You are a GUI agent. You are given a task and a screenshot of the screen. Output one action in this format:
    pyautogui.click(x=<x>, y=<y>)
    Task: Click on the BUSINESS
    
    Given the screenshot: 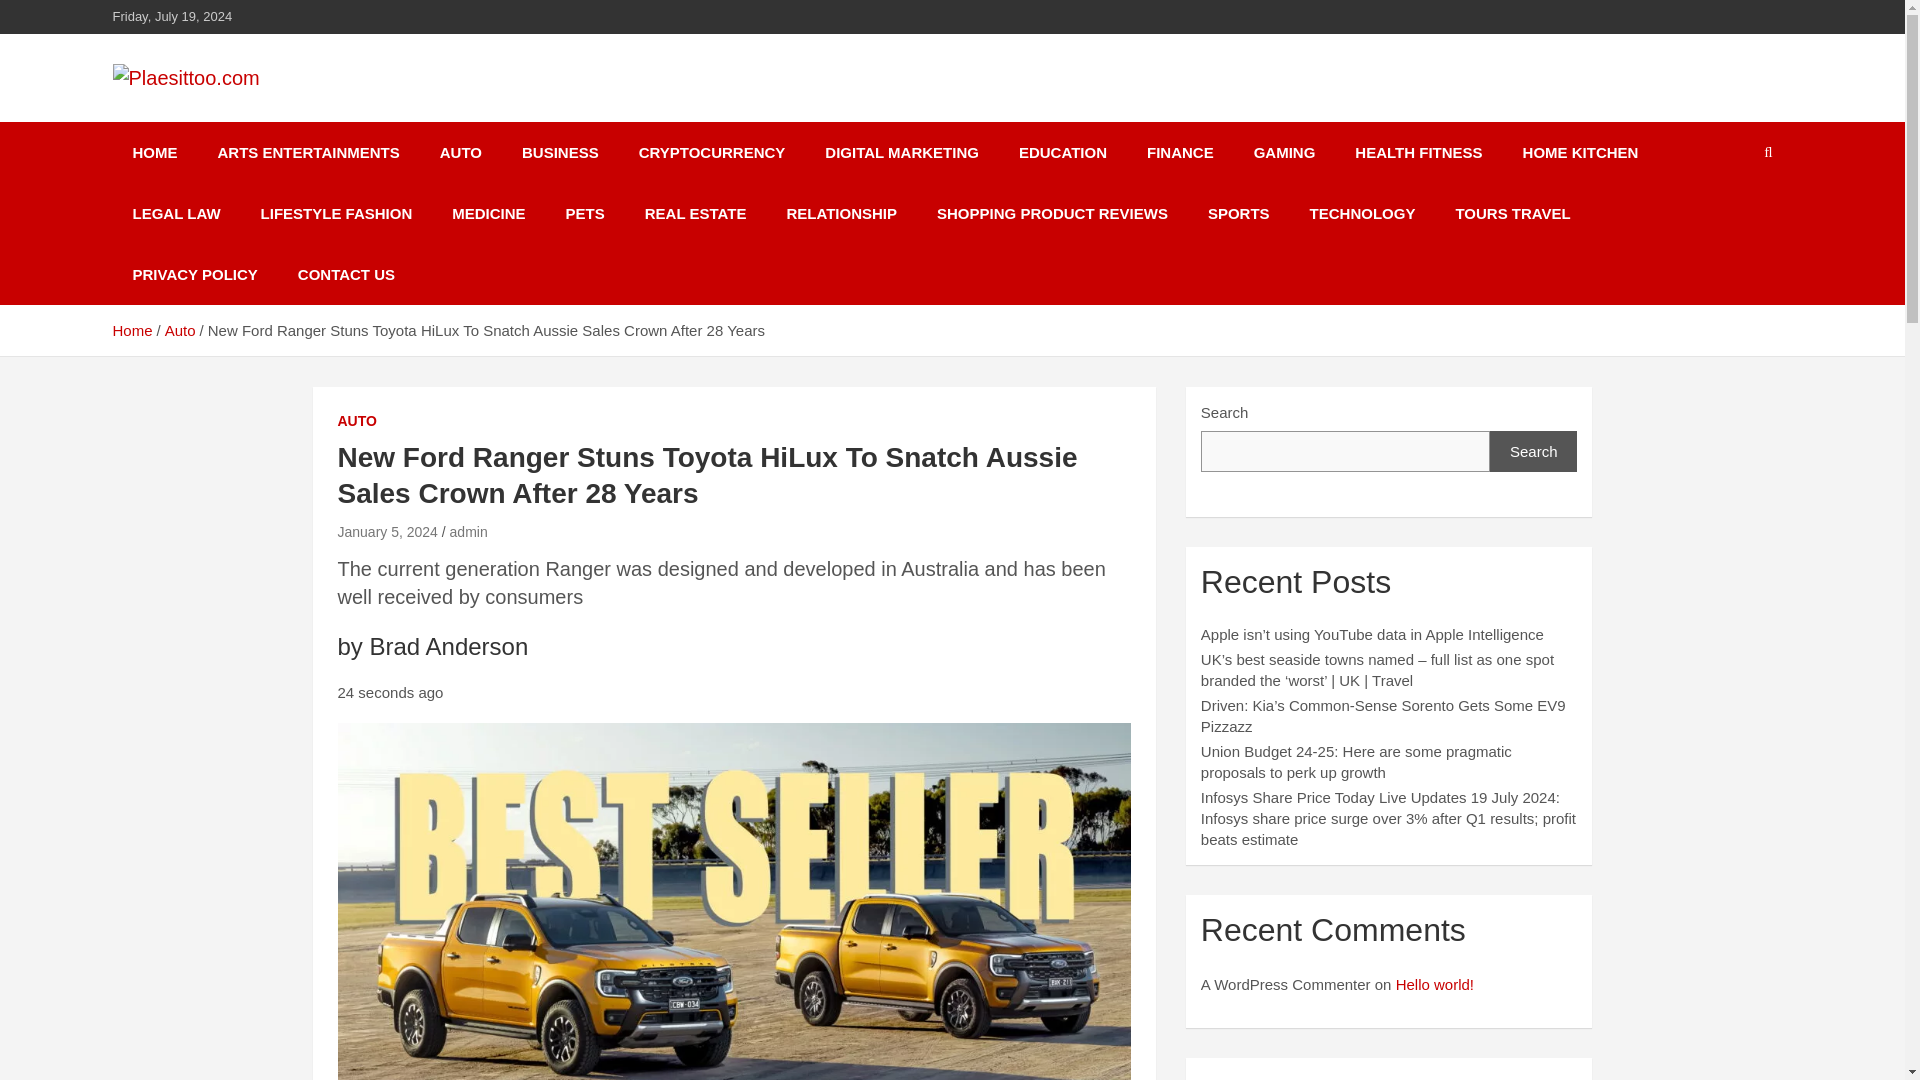 What is the action you would take?
    pyautogui.click(x=560, y=152)
    